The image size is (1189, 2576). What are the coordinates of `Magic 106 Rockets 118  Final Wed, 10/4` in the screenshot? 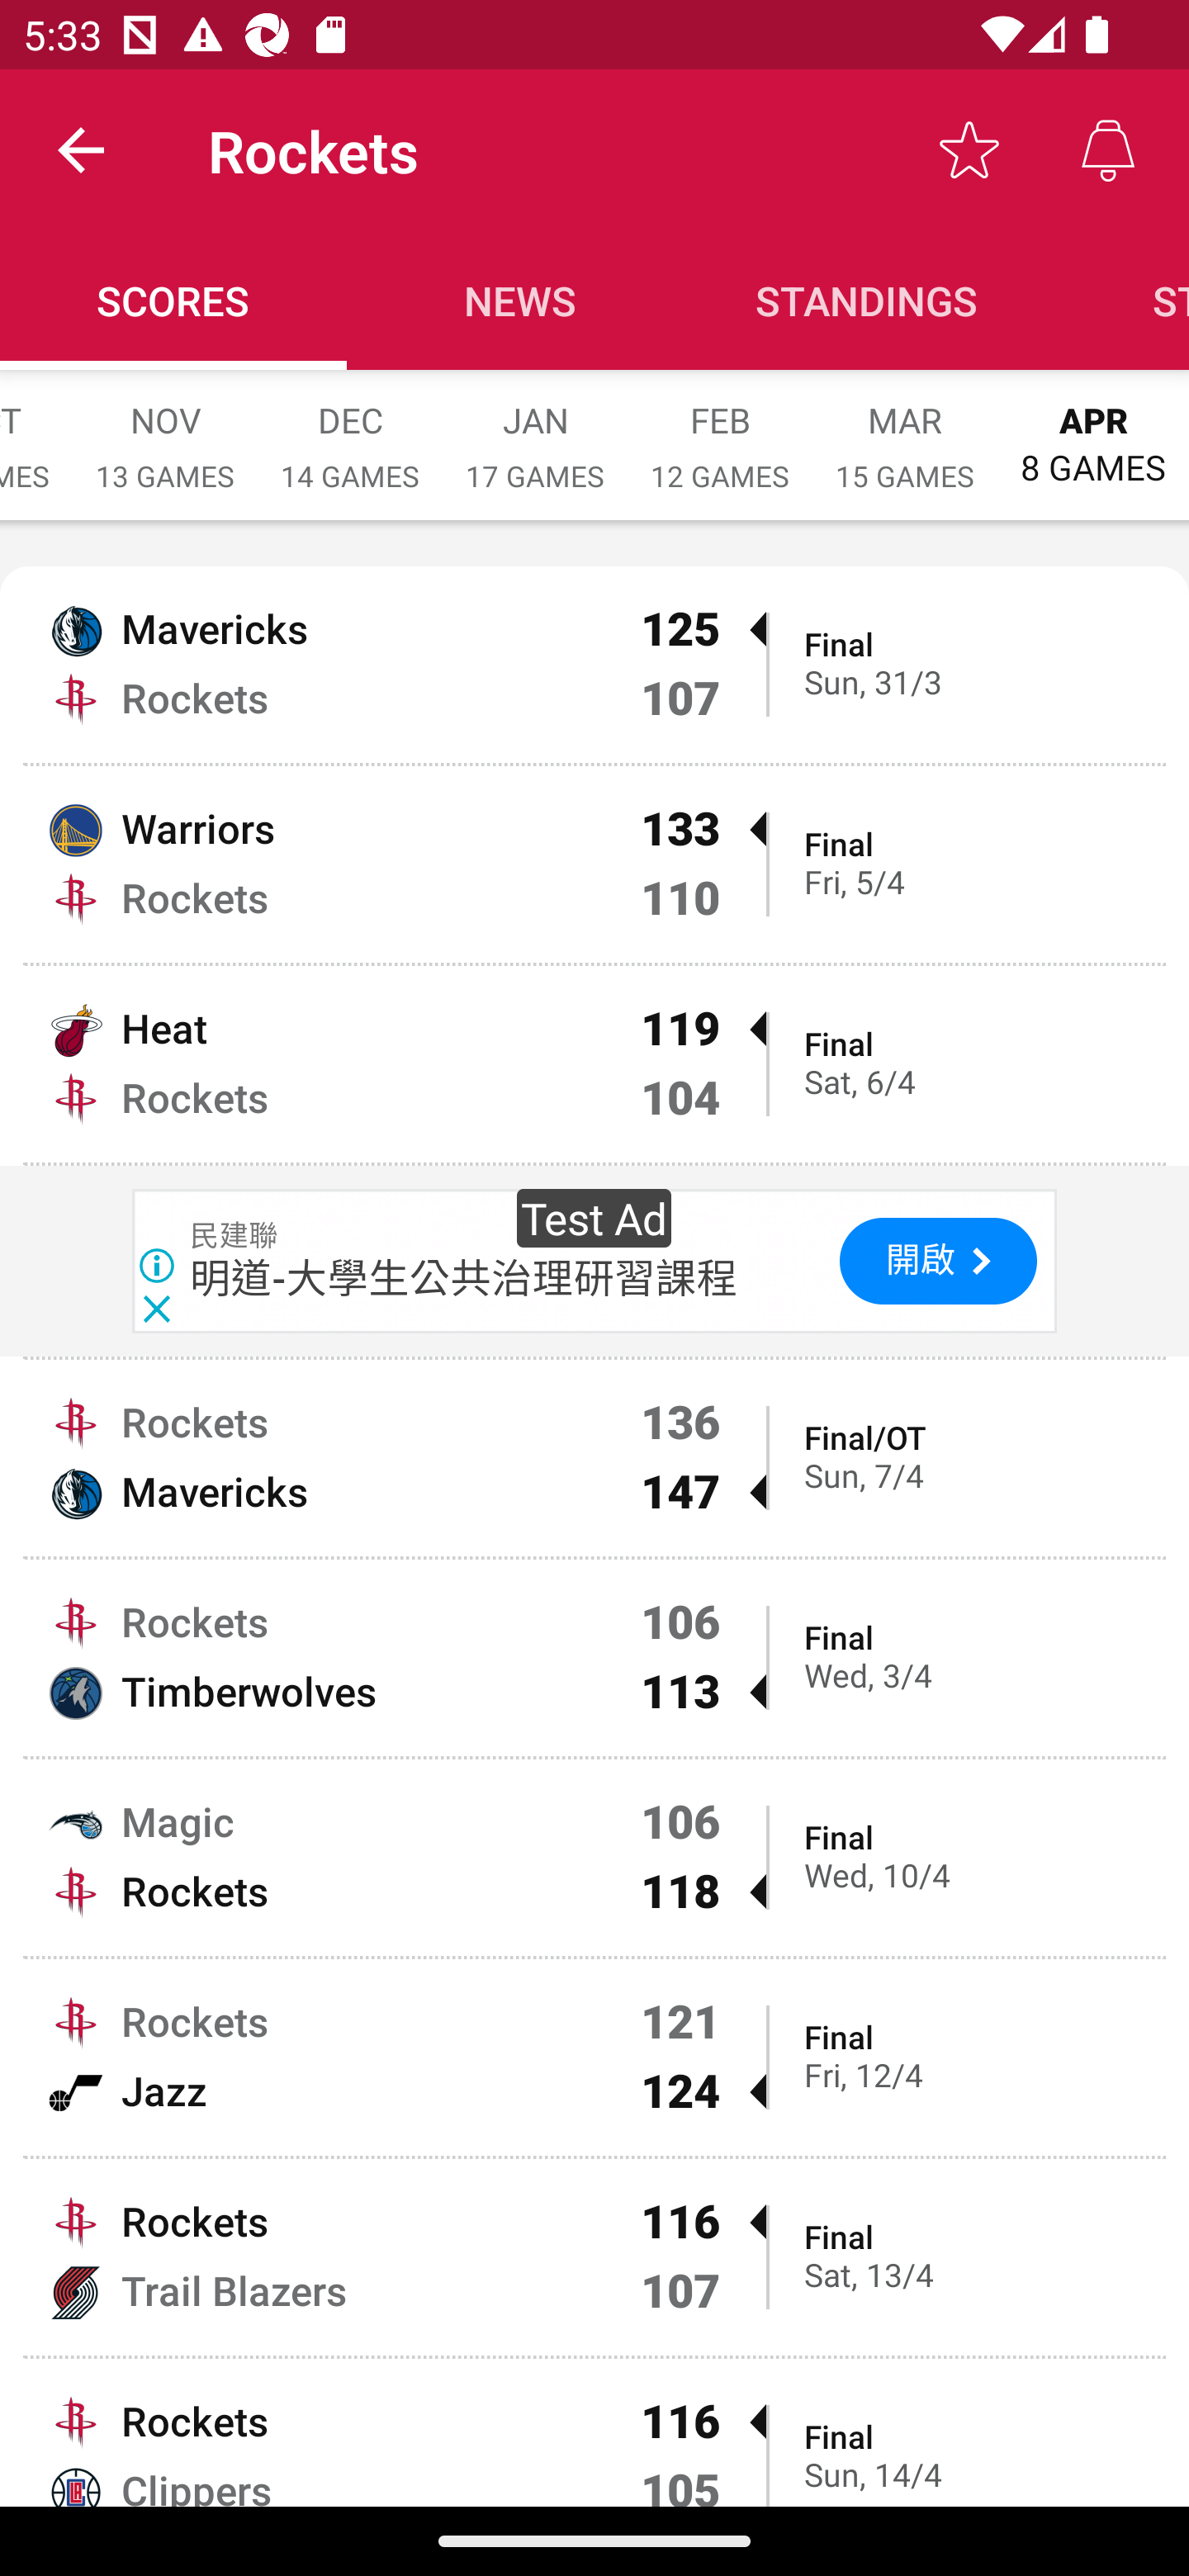 It's located at (594, 1857).